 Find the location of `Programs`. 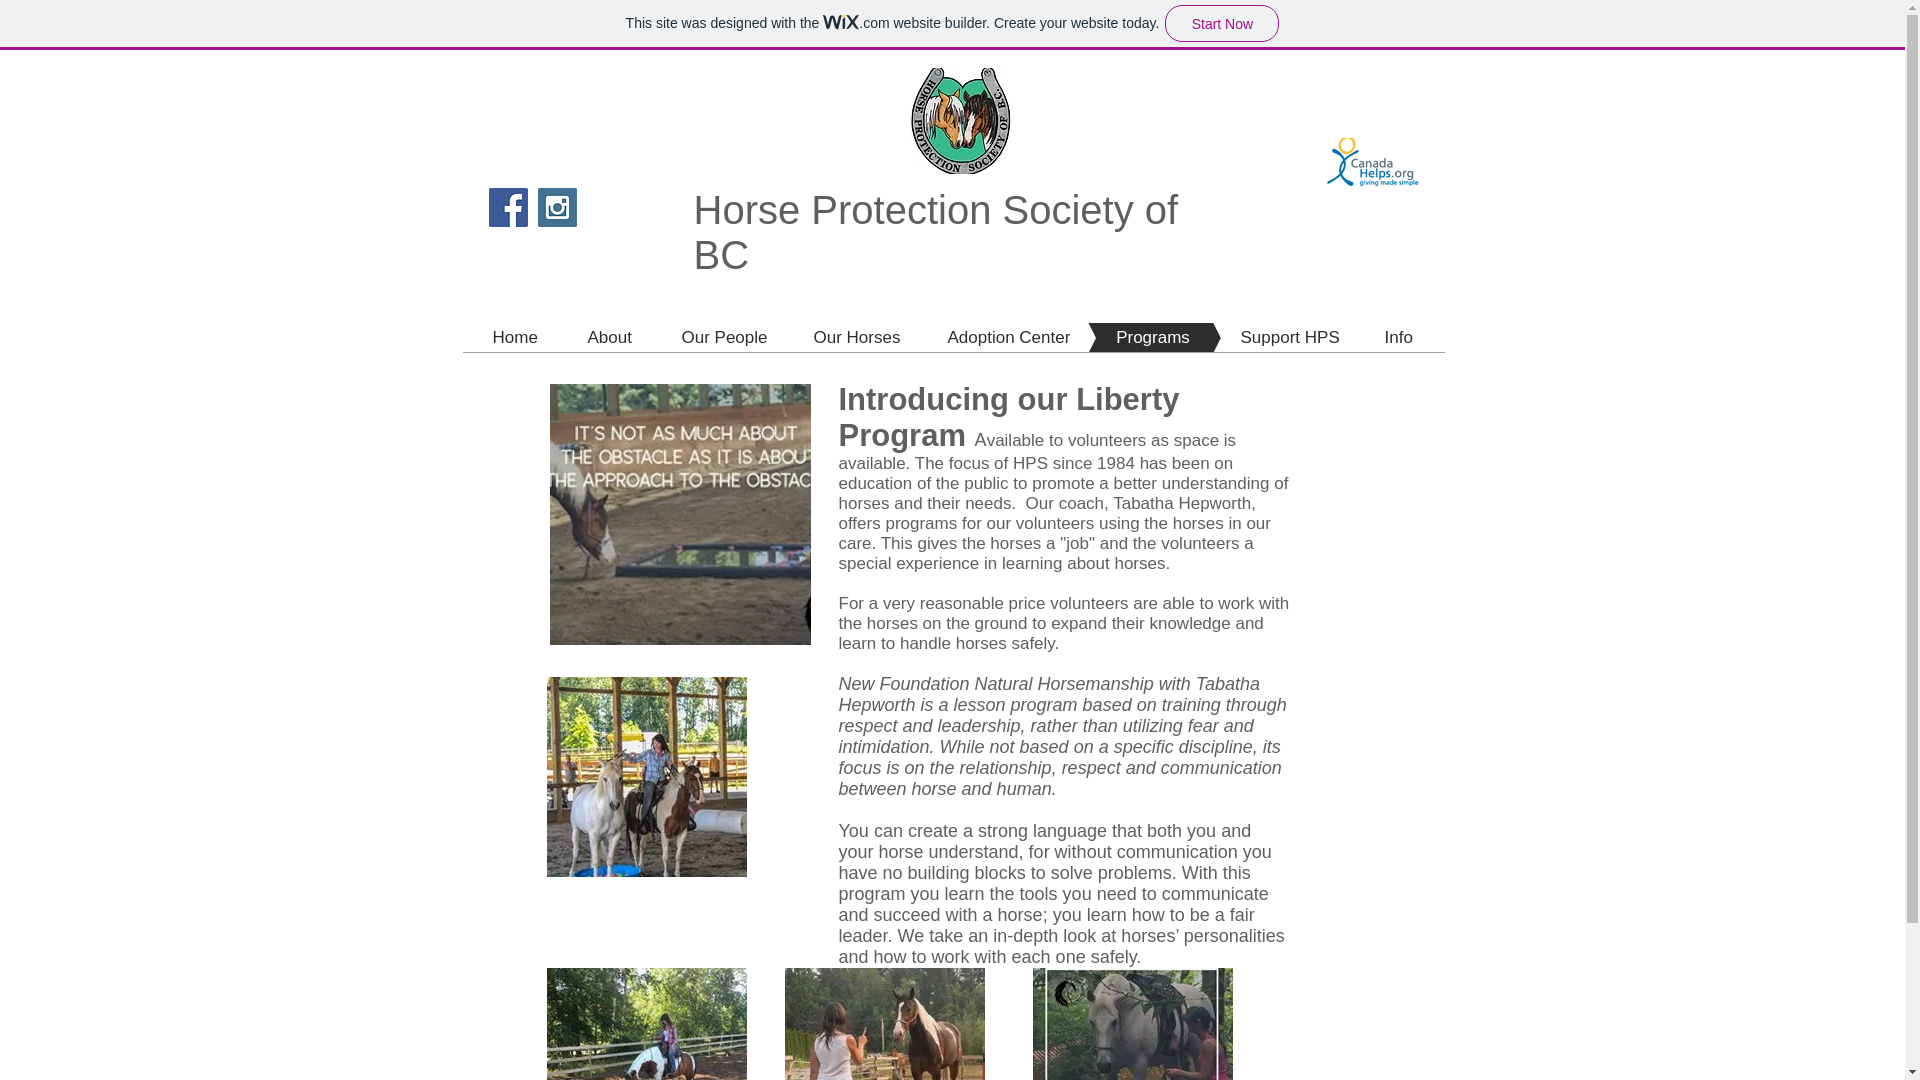

Programs is located at coordinates (1123, 338).